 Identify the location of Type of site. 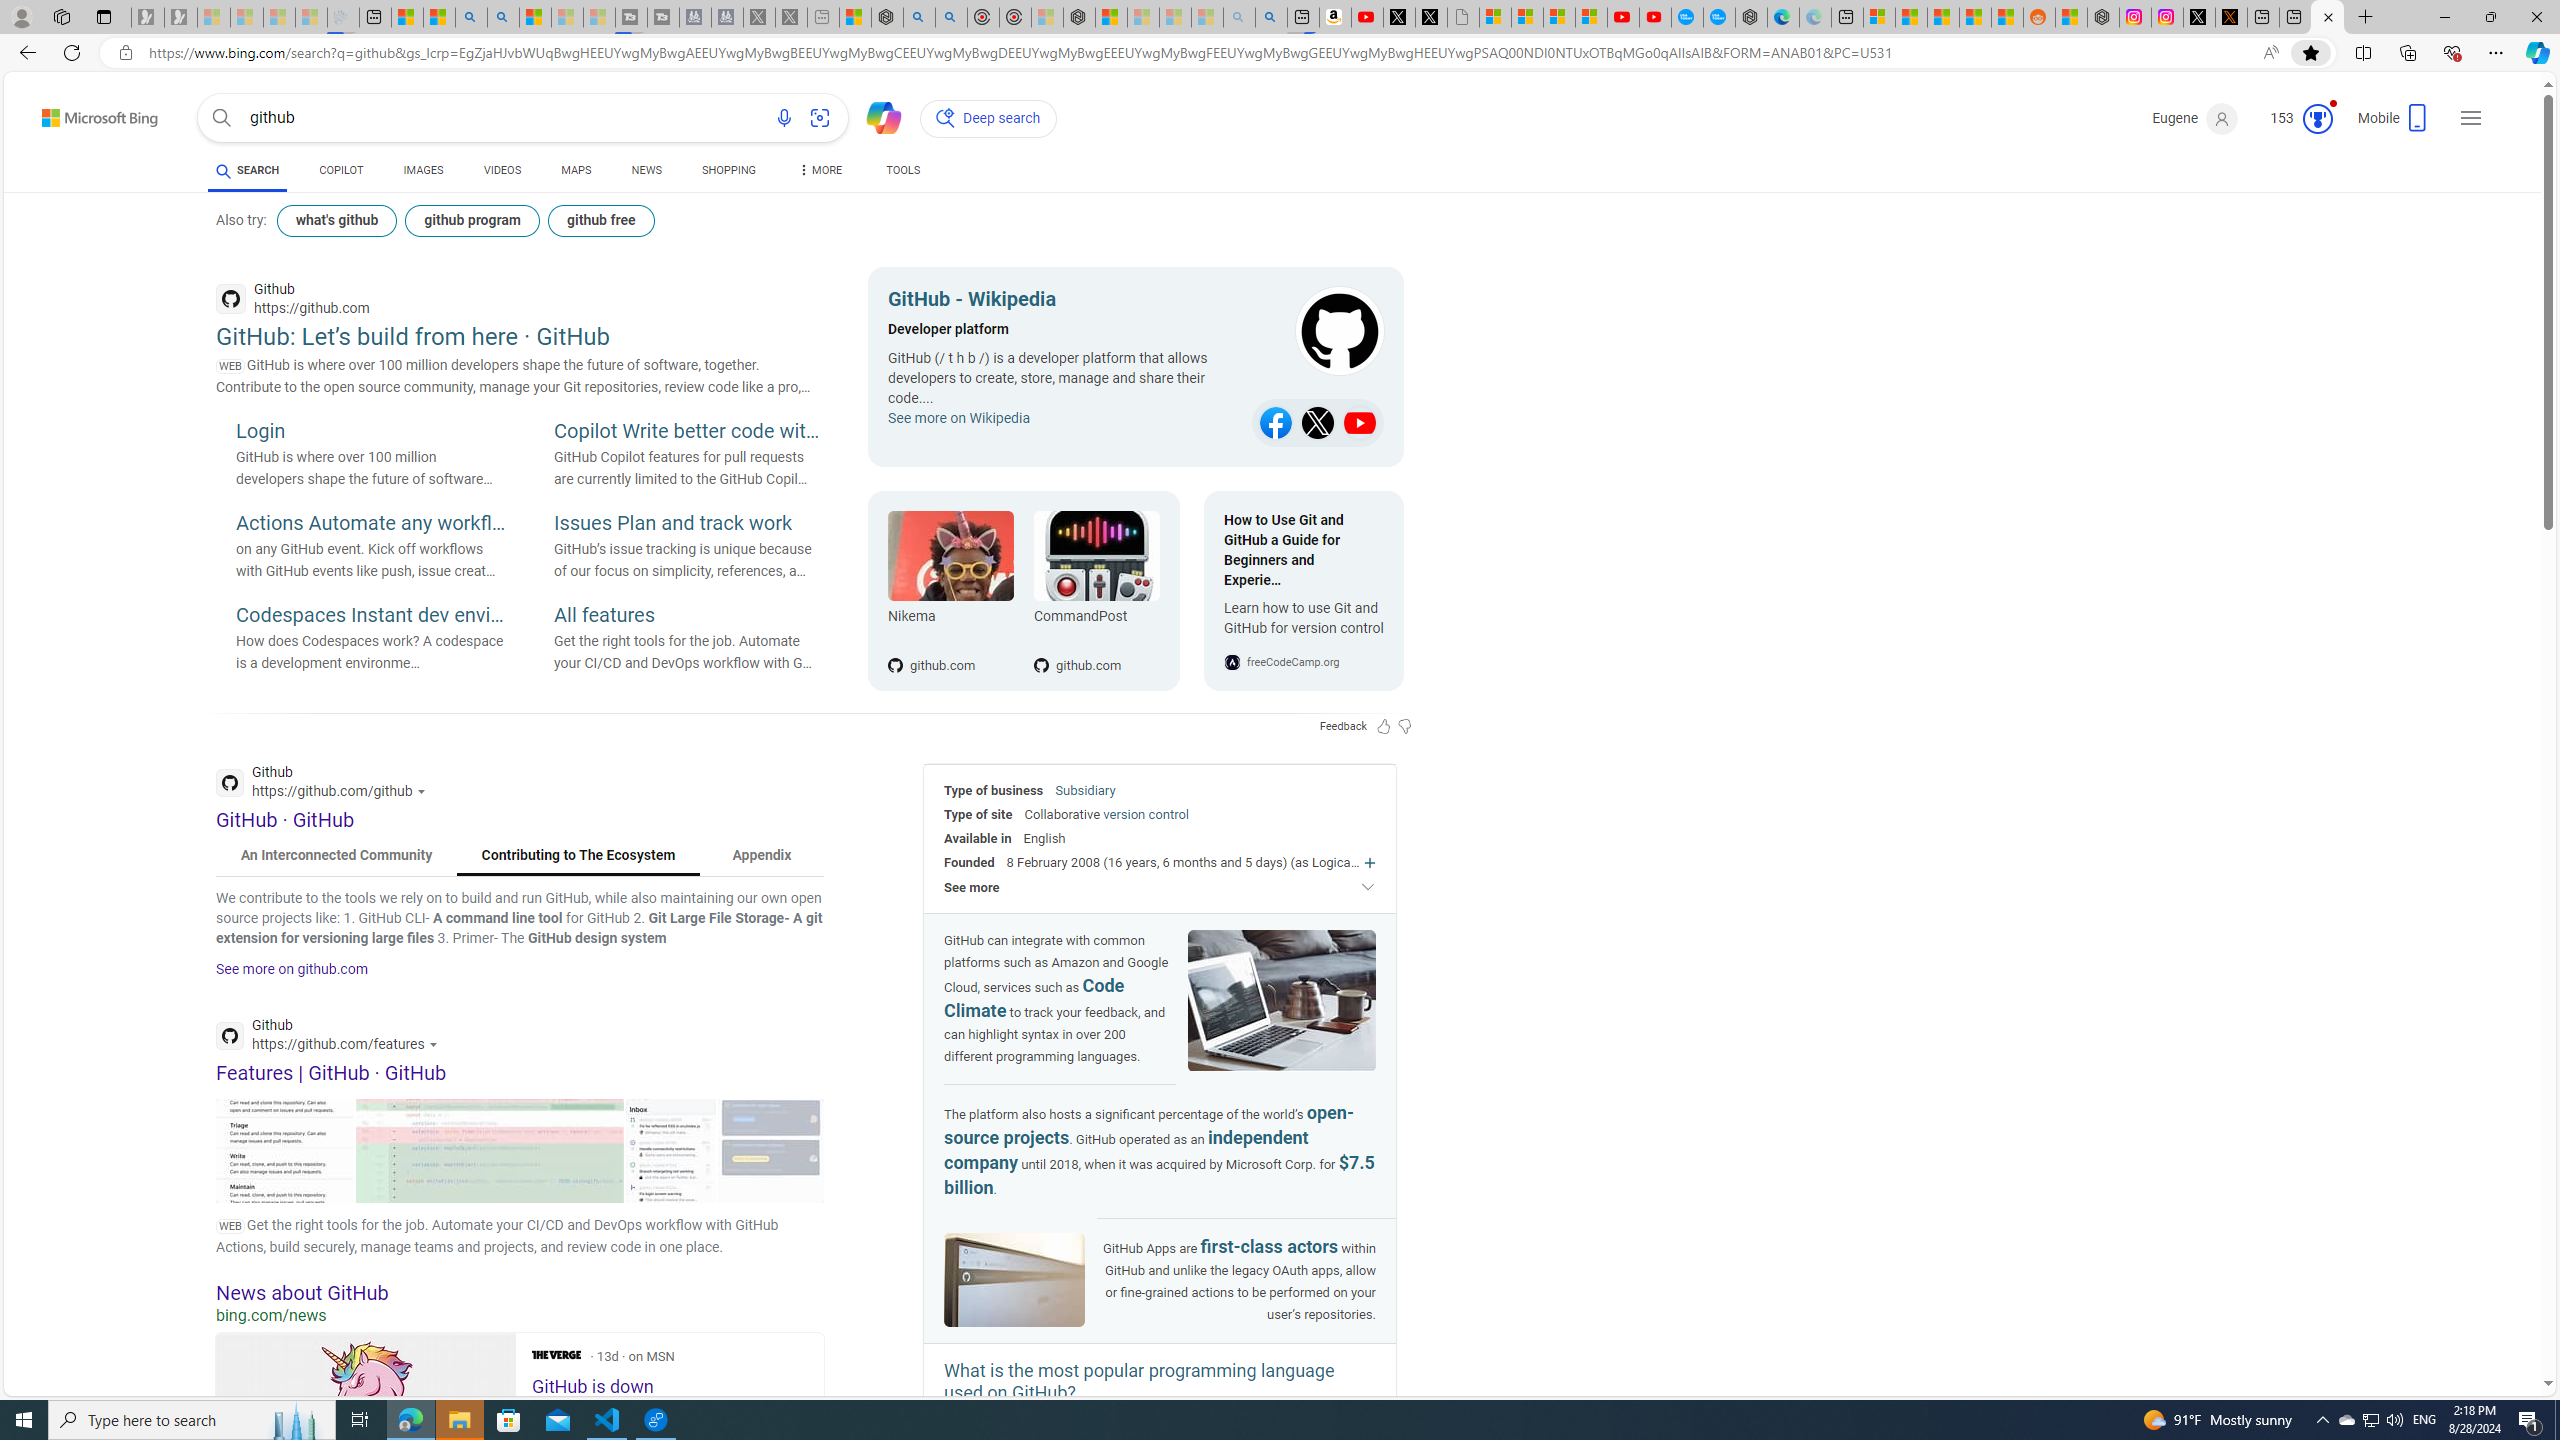
(978, 814).